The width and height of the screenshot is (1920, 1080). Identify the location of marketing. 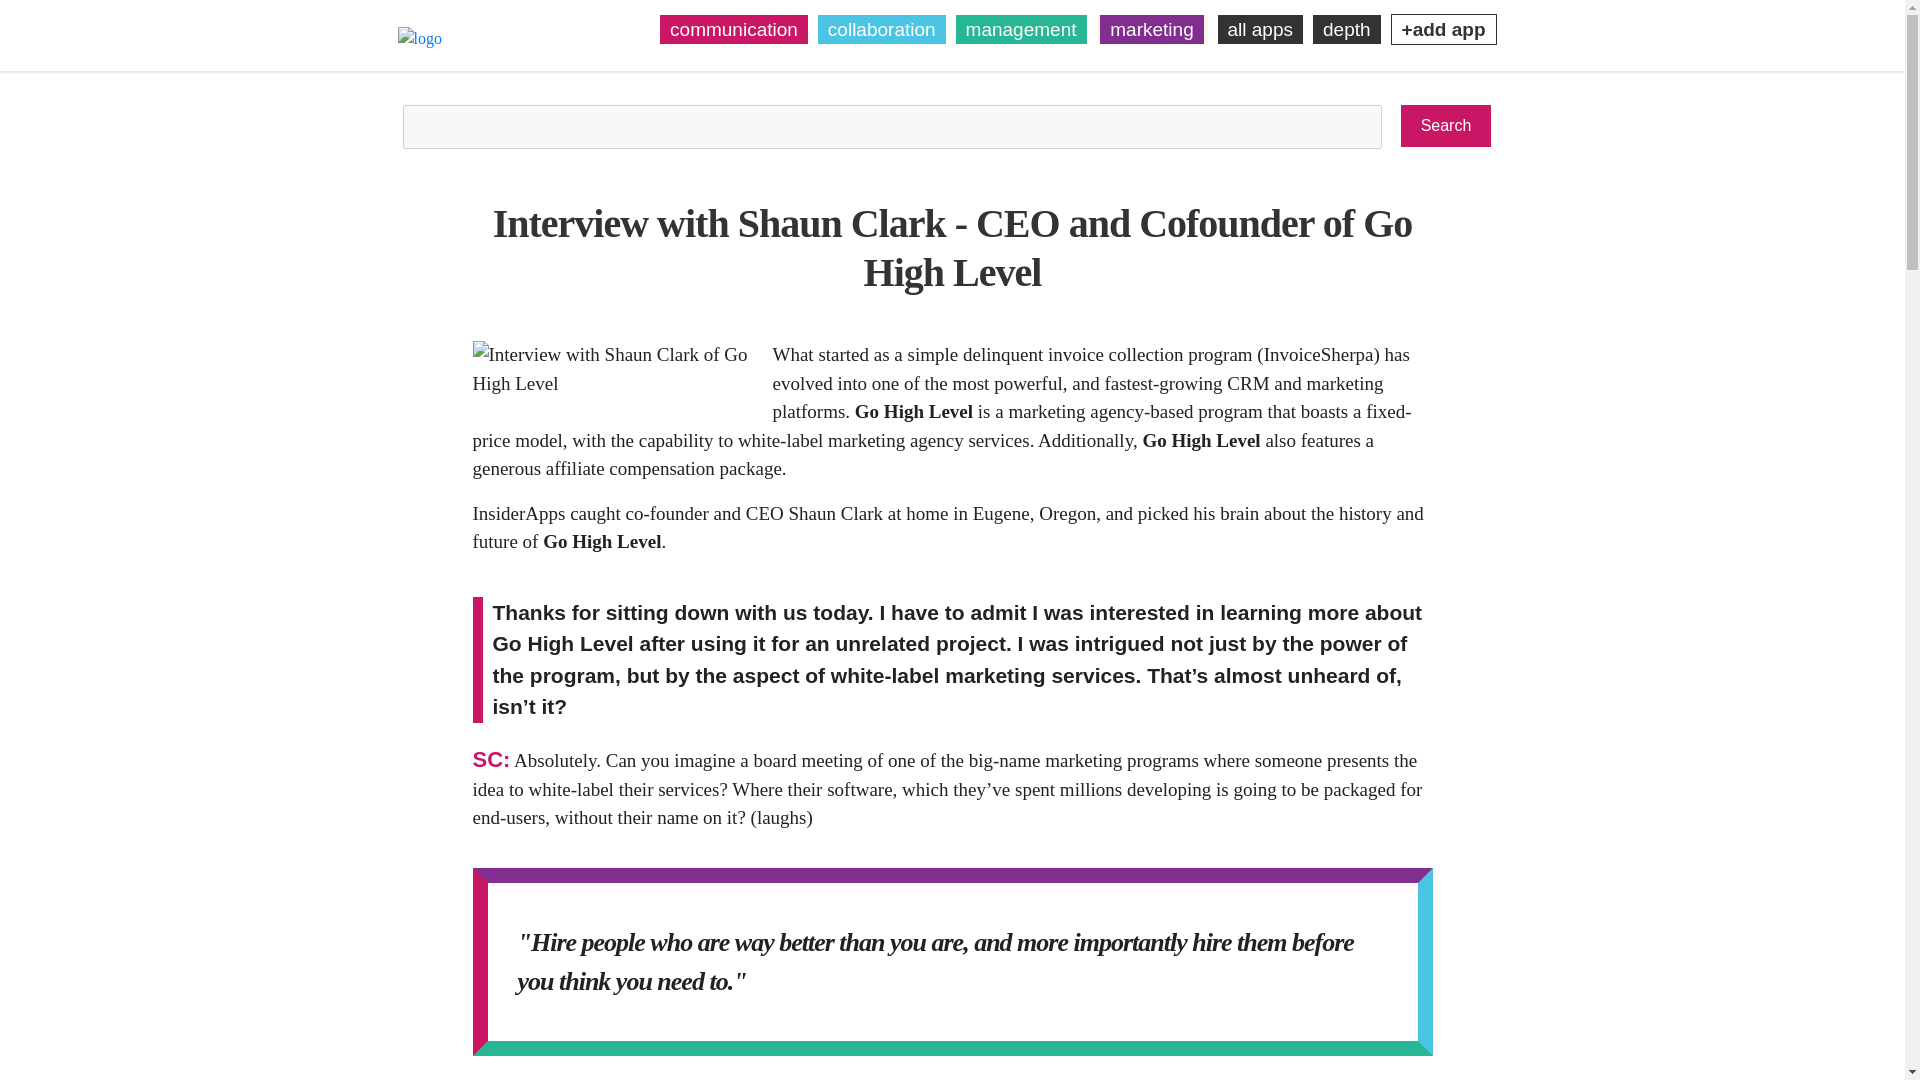
(1152, 30).